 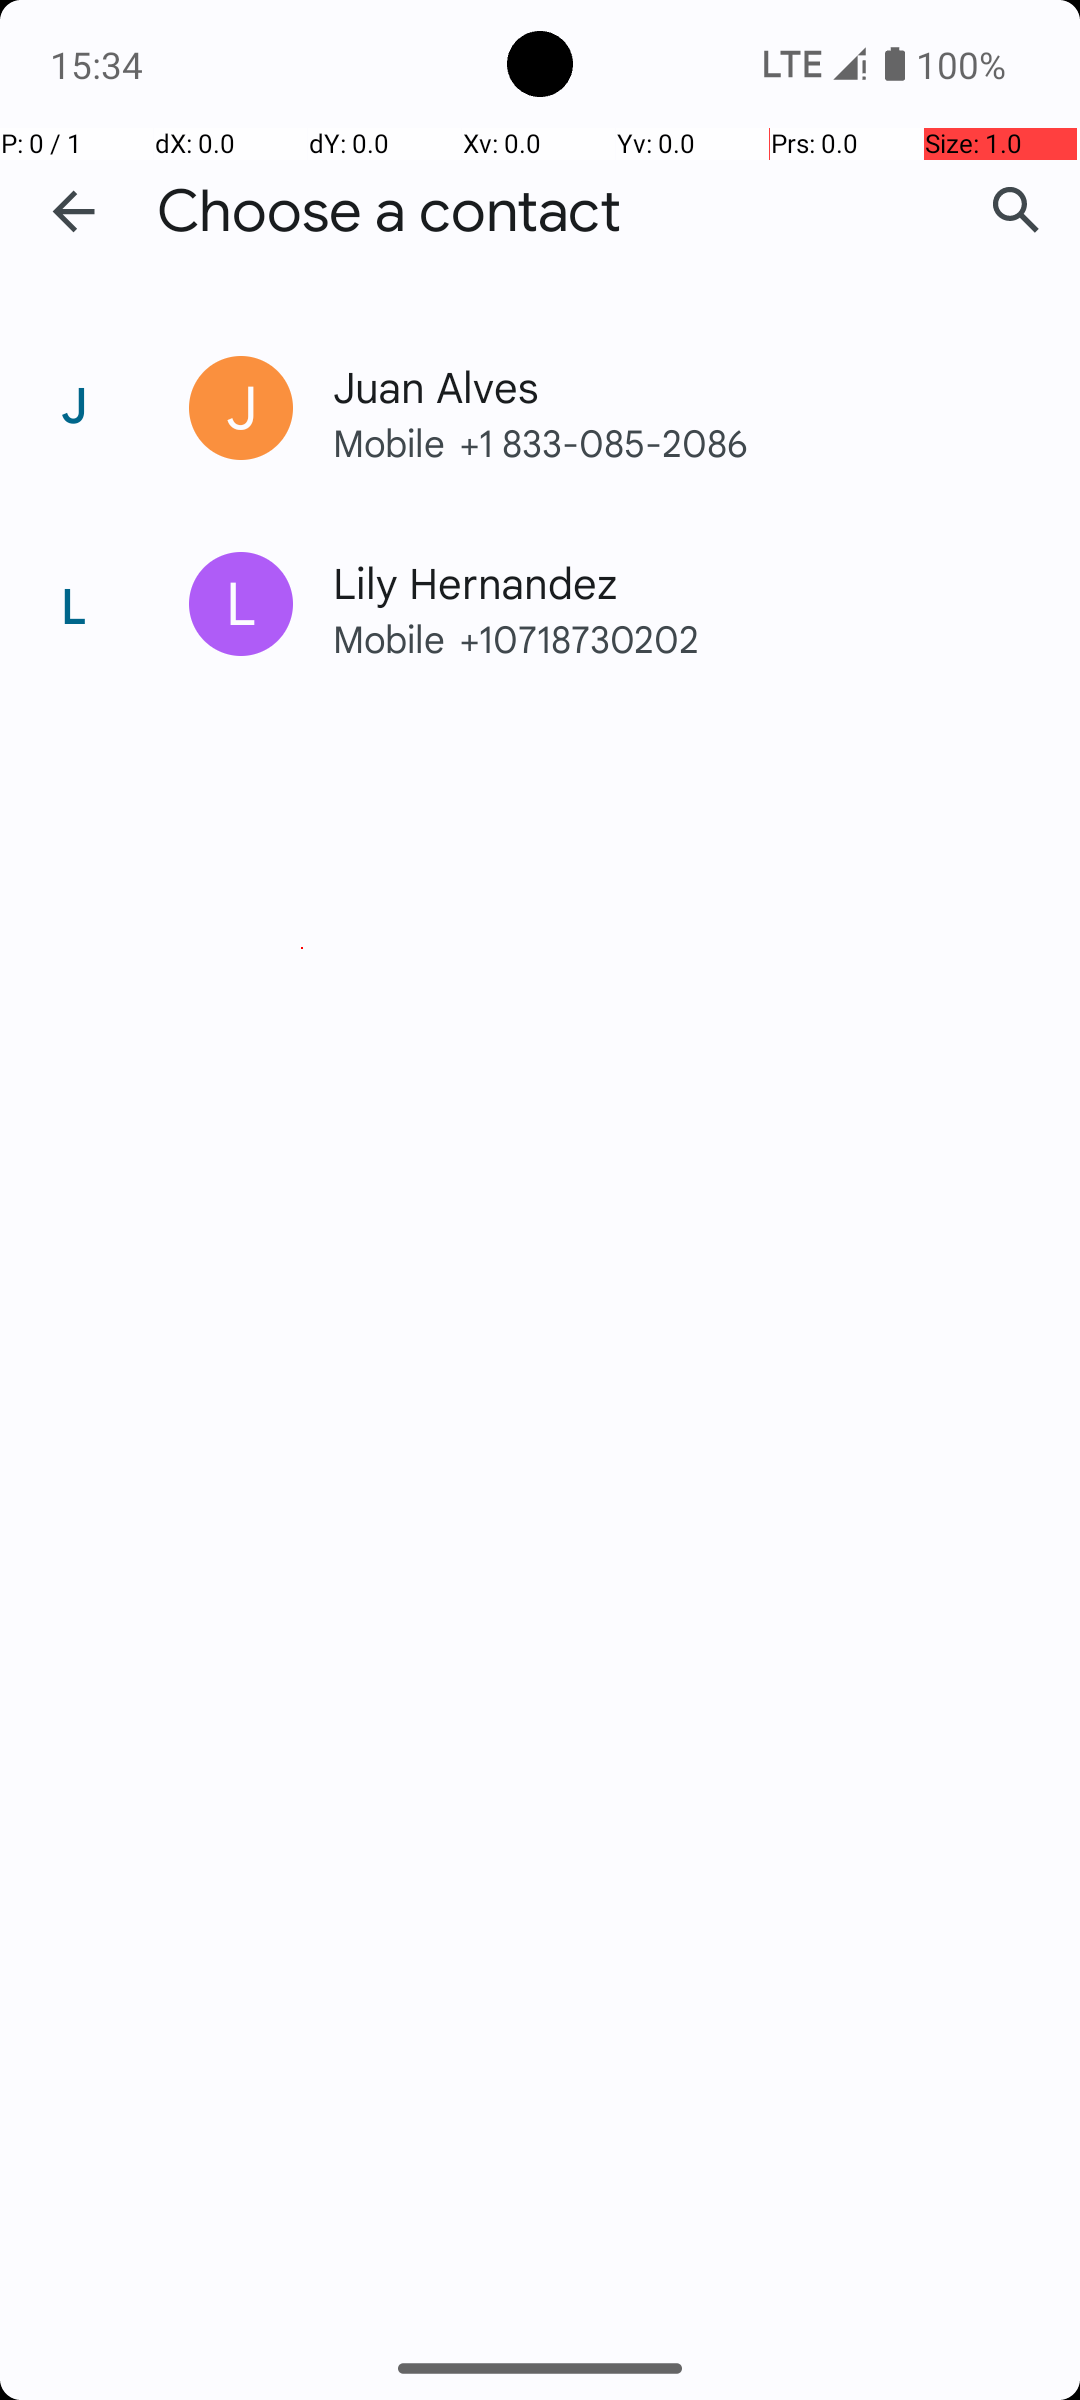 What do you see at coordinates (389, 212) in the screenshot?
I see `Choose a contact` at bounding box center [389, 212].